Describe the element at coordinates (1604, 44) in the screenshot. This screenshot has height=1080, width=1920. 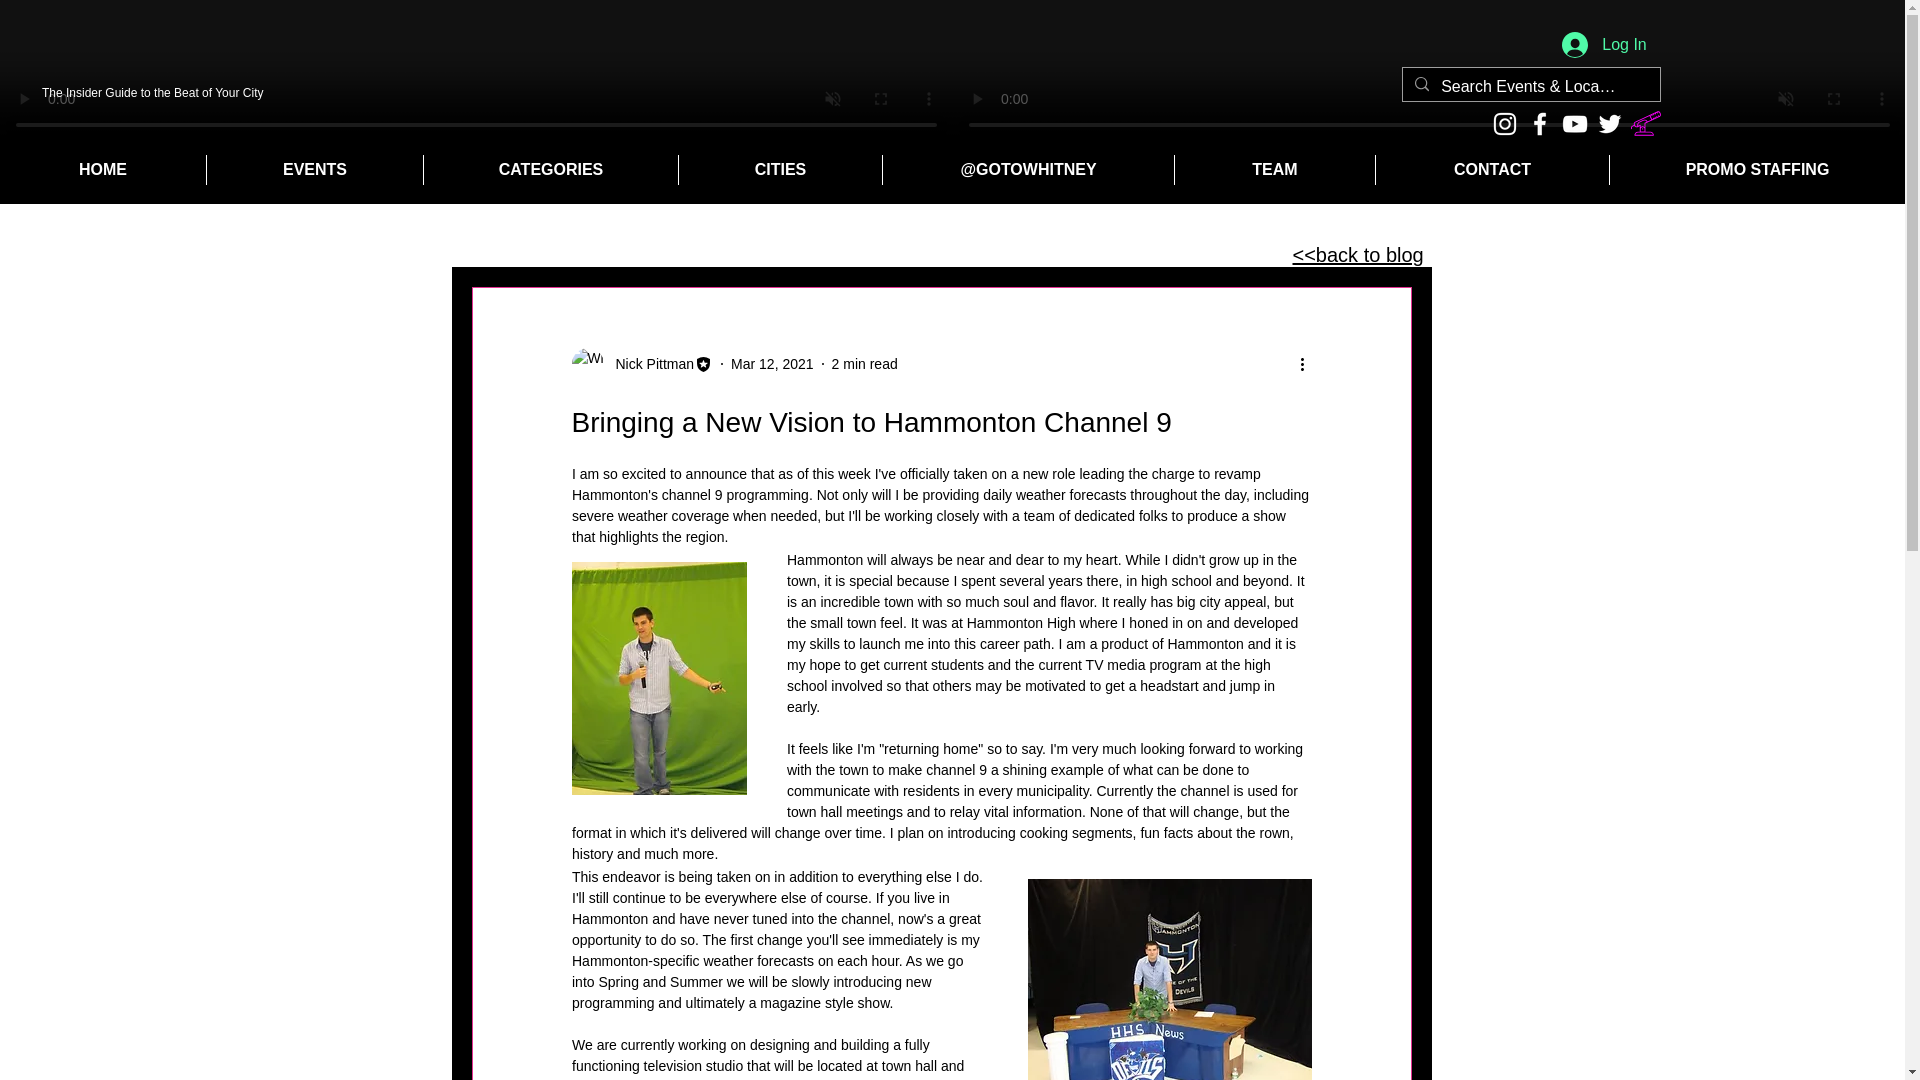
I see `Log In` at that location.